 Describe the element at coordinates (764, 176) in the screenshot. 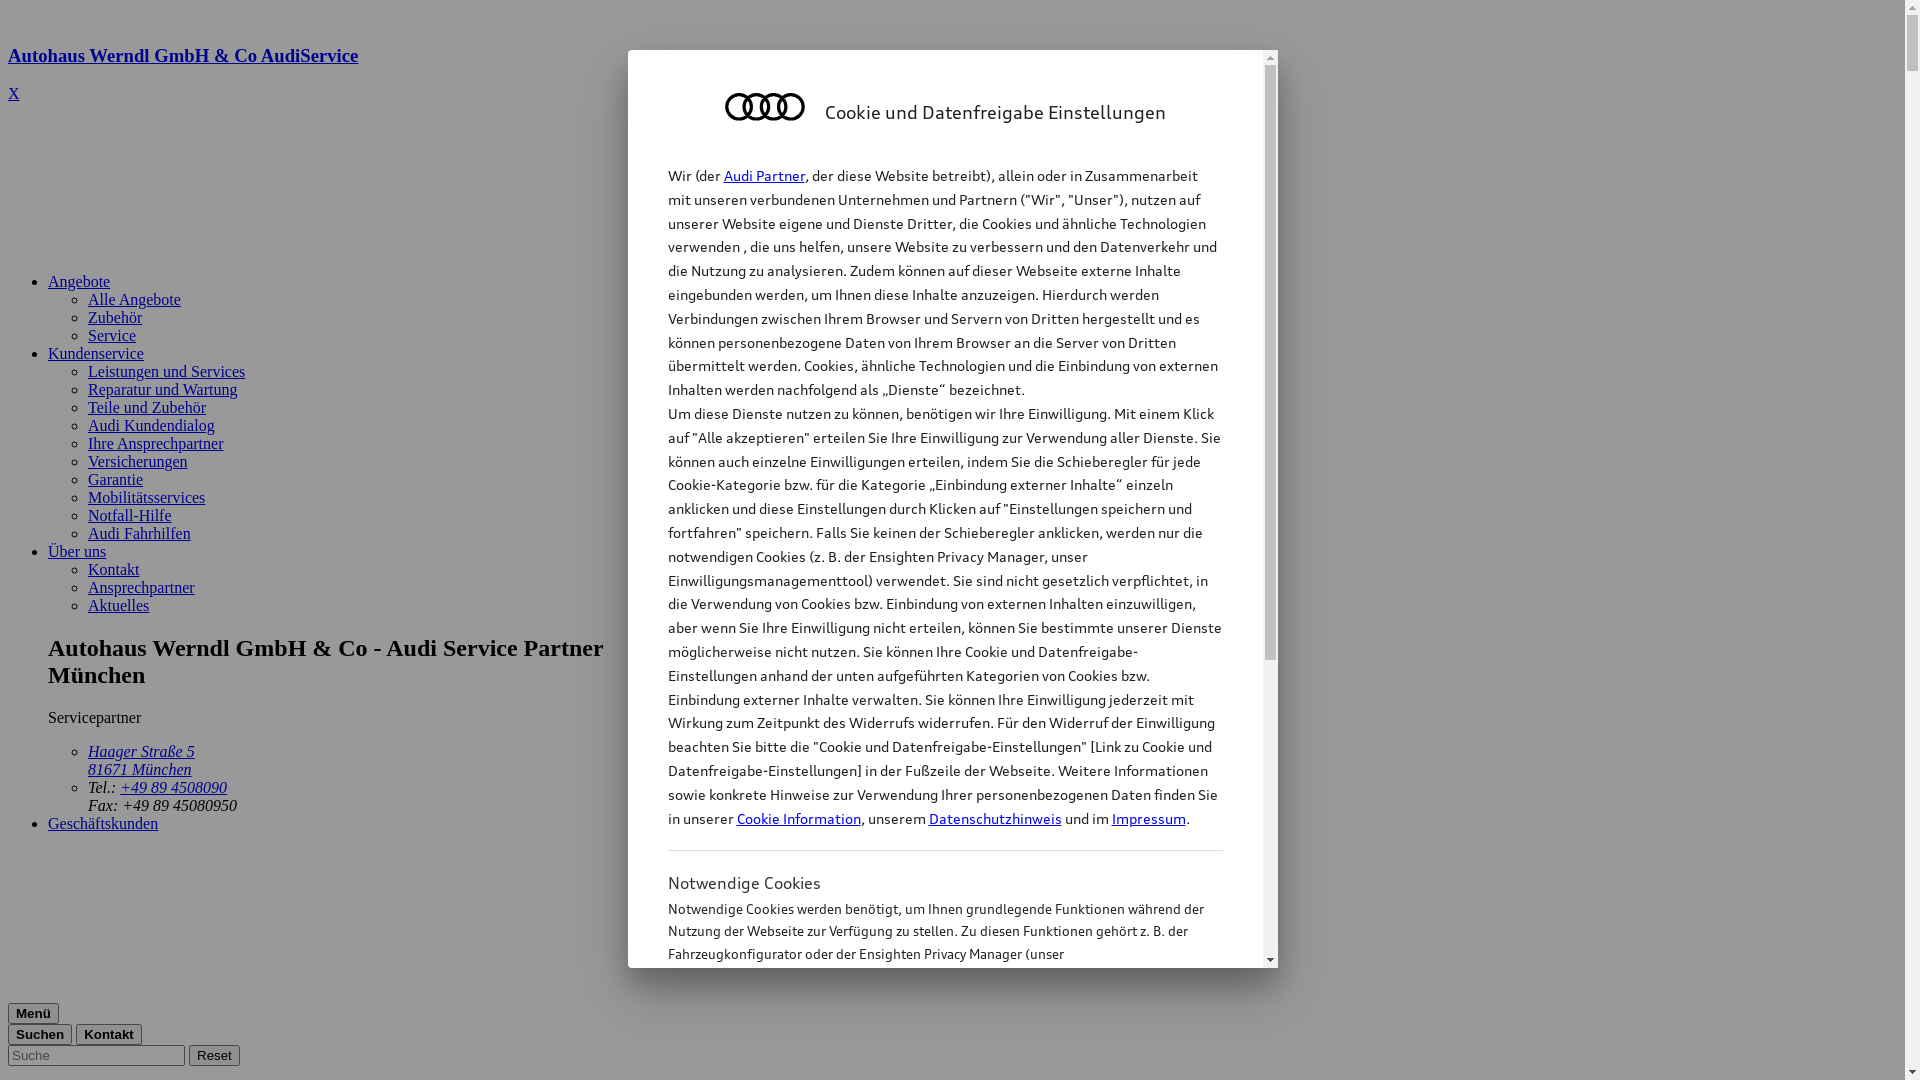

I see `Audi Partner` at that location.